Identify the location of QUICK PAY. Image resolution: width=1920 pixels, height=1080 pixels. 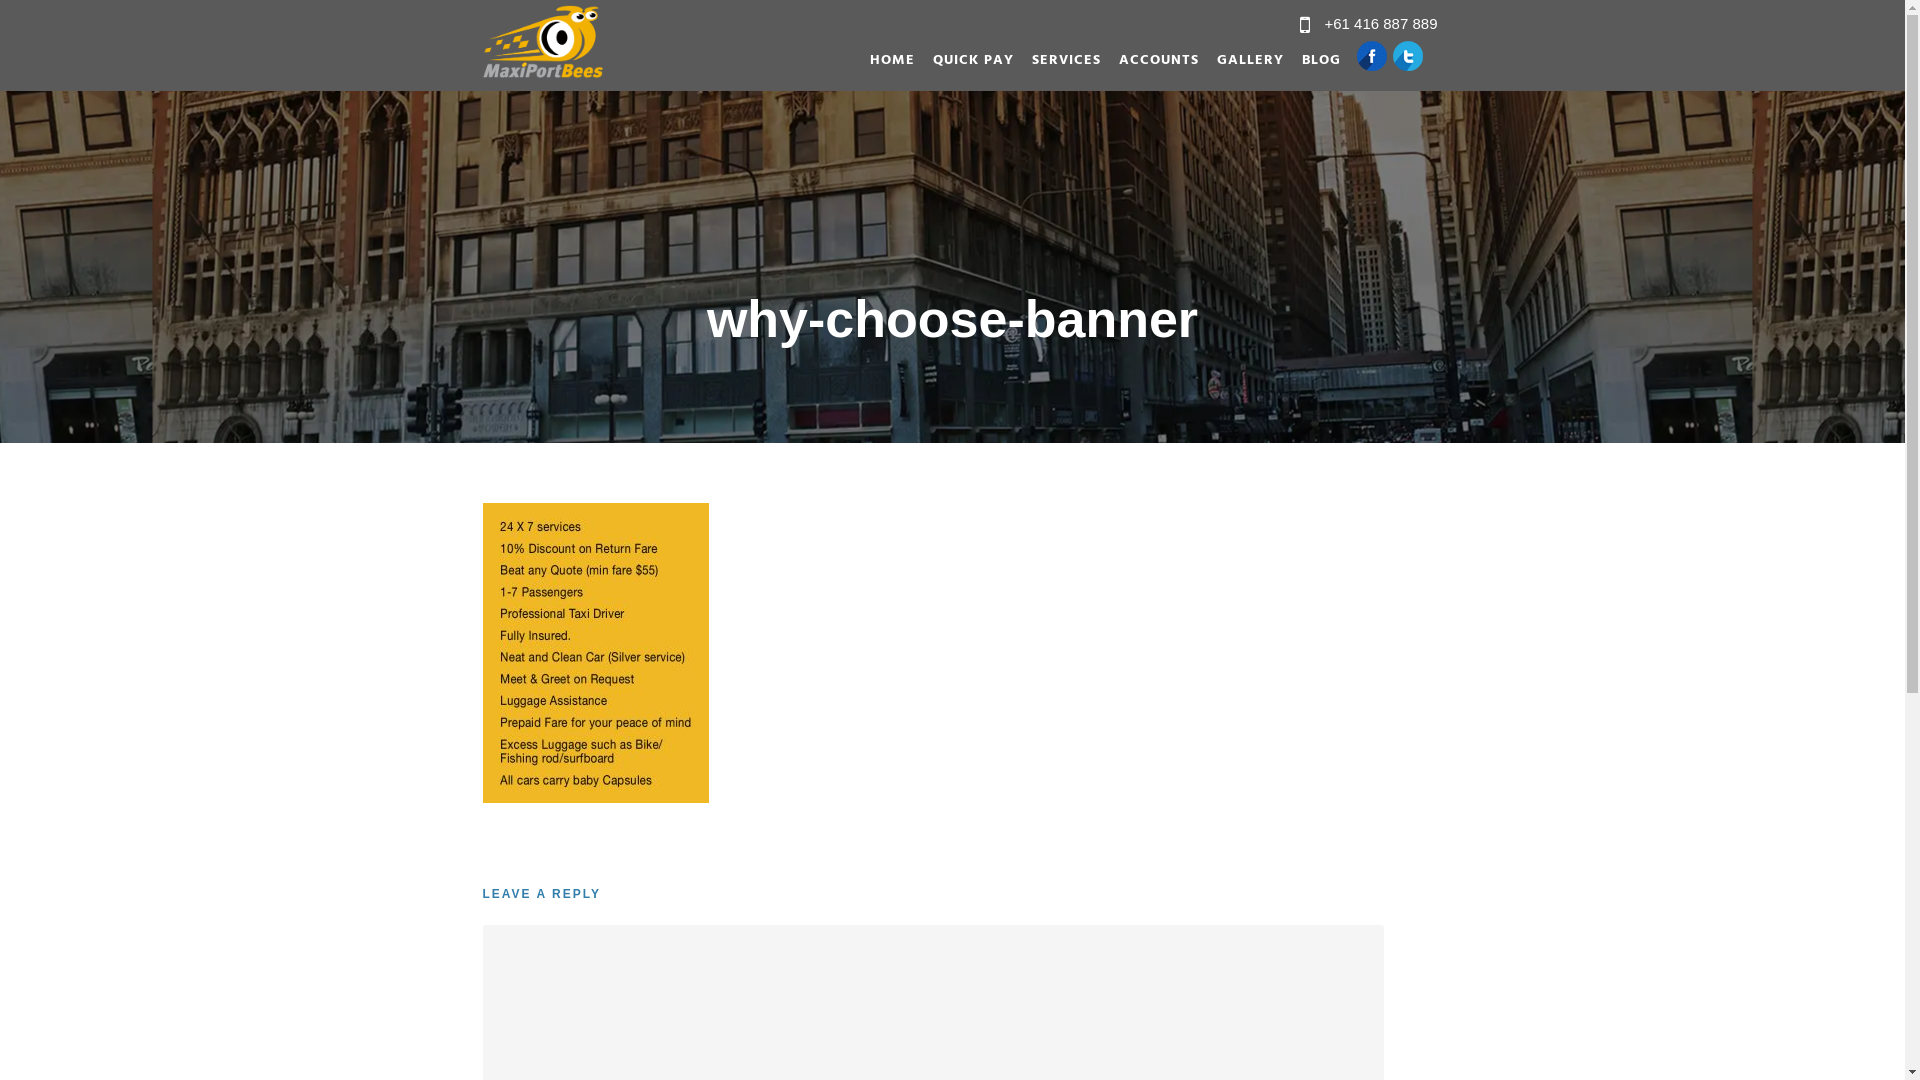
(964, 66).